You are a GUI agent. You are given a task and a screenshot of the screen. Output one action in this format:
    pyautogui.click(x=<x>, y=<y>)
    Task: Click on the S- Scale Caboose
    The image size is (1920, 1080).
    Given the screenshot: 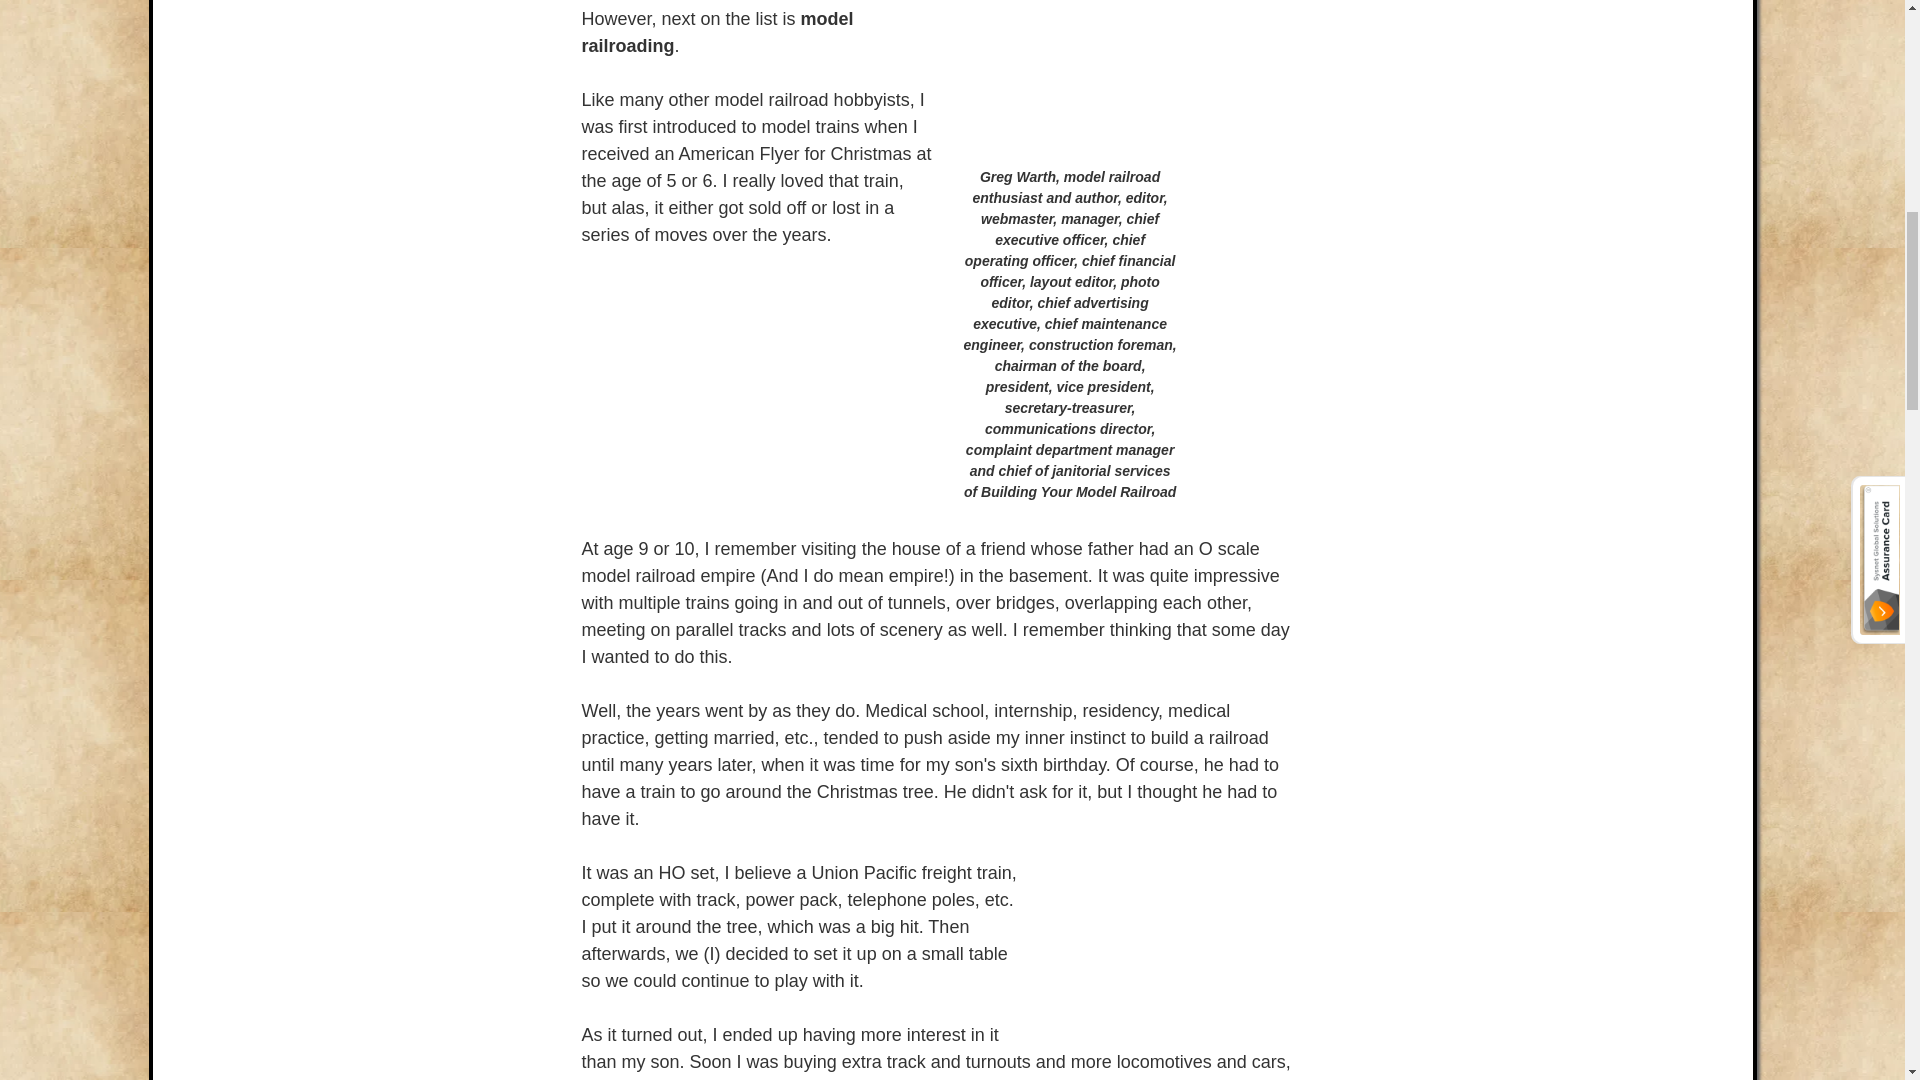 What is the action you would take?
    pyautogui.click(x=1172, y=942)
    